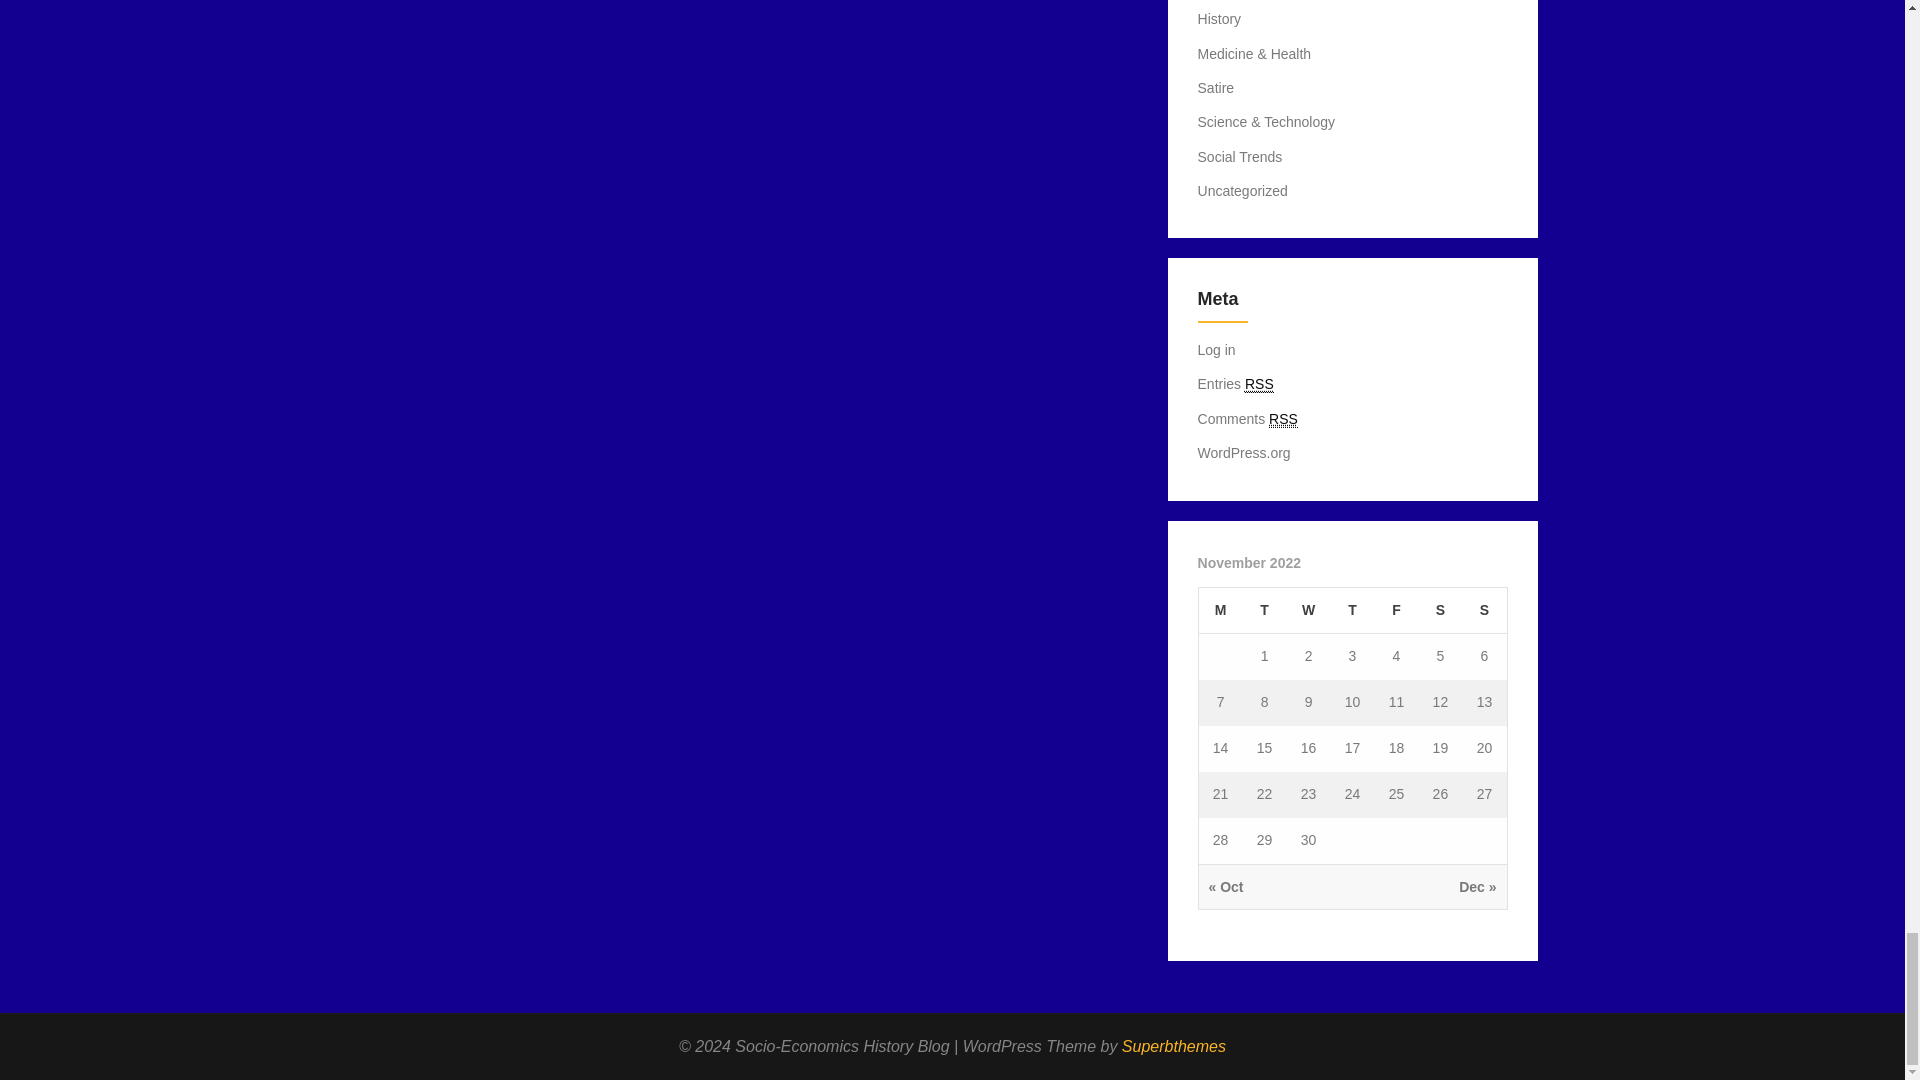  Describe the element at coordinates (1259, 384) in the screenshot. I see `Really Simple Syndication` at that location.